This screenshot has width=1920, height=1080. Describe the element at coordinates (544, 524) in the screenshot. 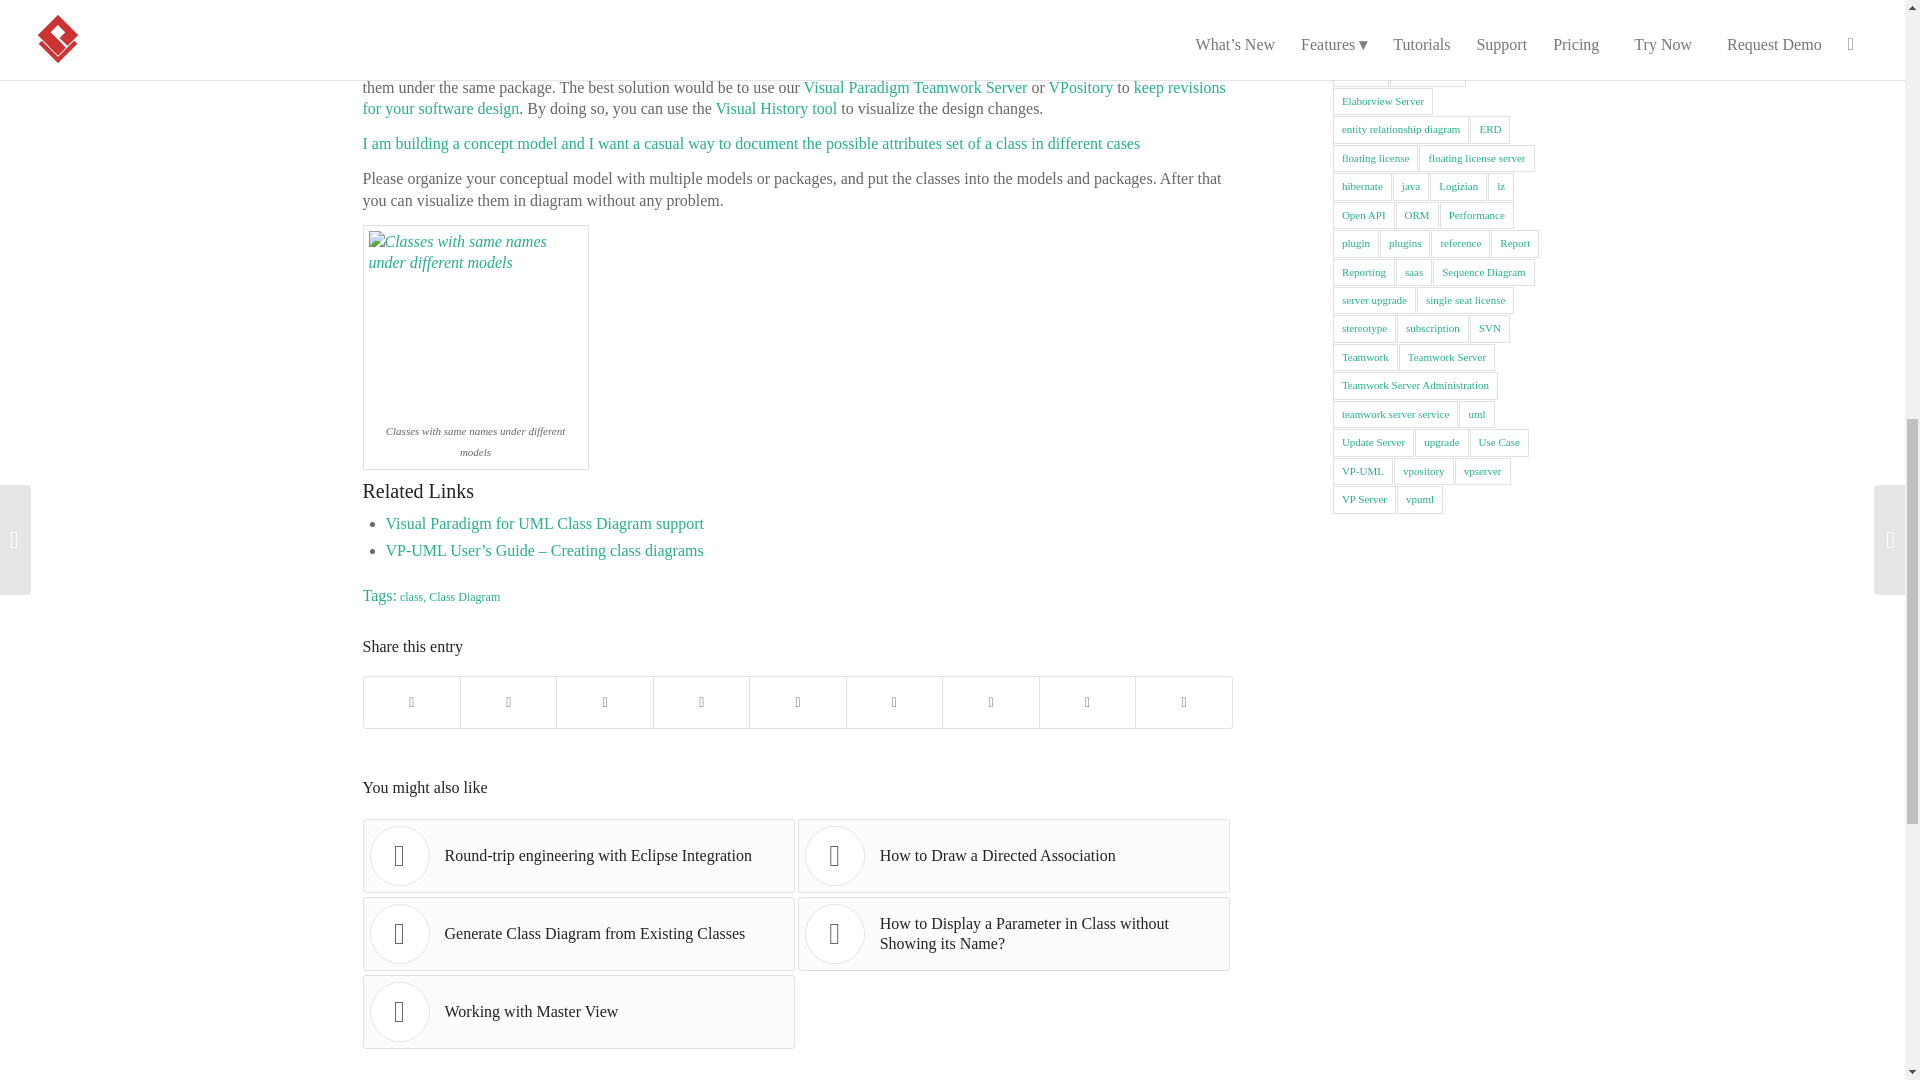

I see `VP-UML class diagram support` at that location.